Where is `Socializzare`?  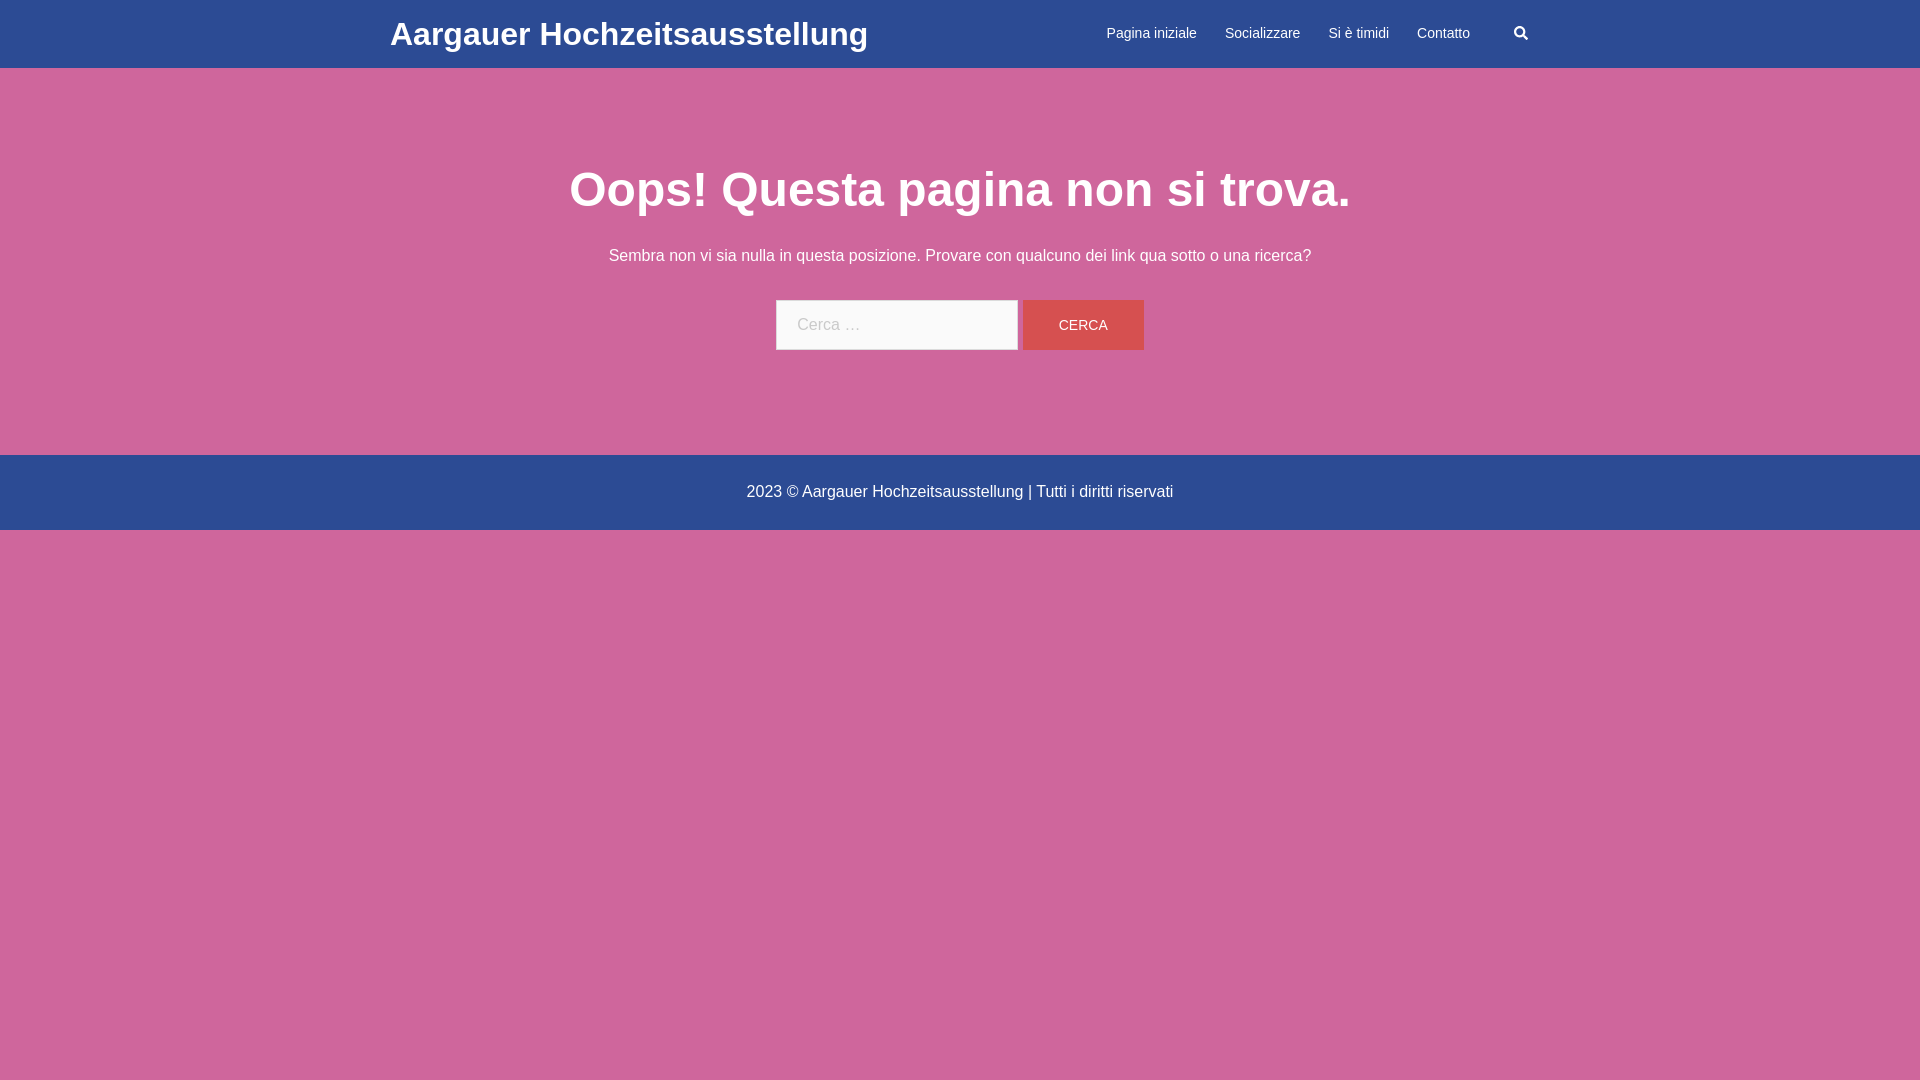
Socializzare is located at coordinates (1262, 34).